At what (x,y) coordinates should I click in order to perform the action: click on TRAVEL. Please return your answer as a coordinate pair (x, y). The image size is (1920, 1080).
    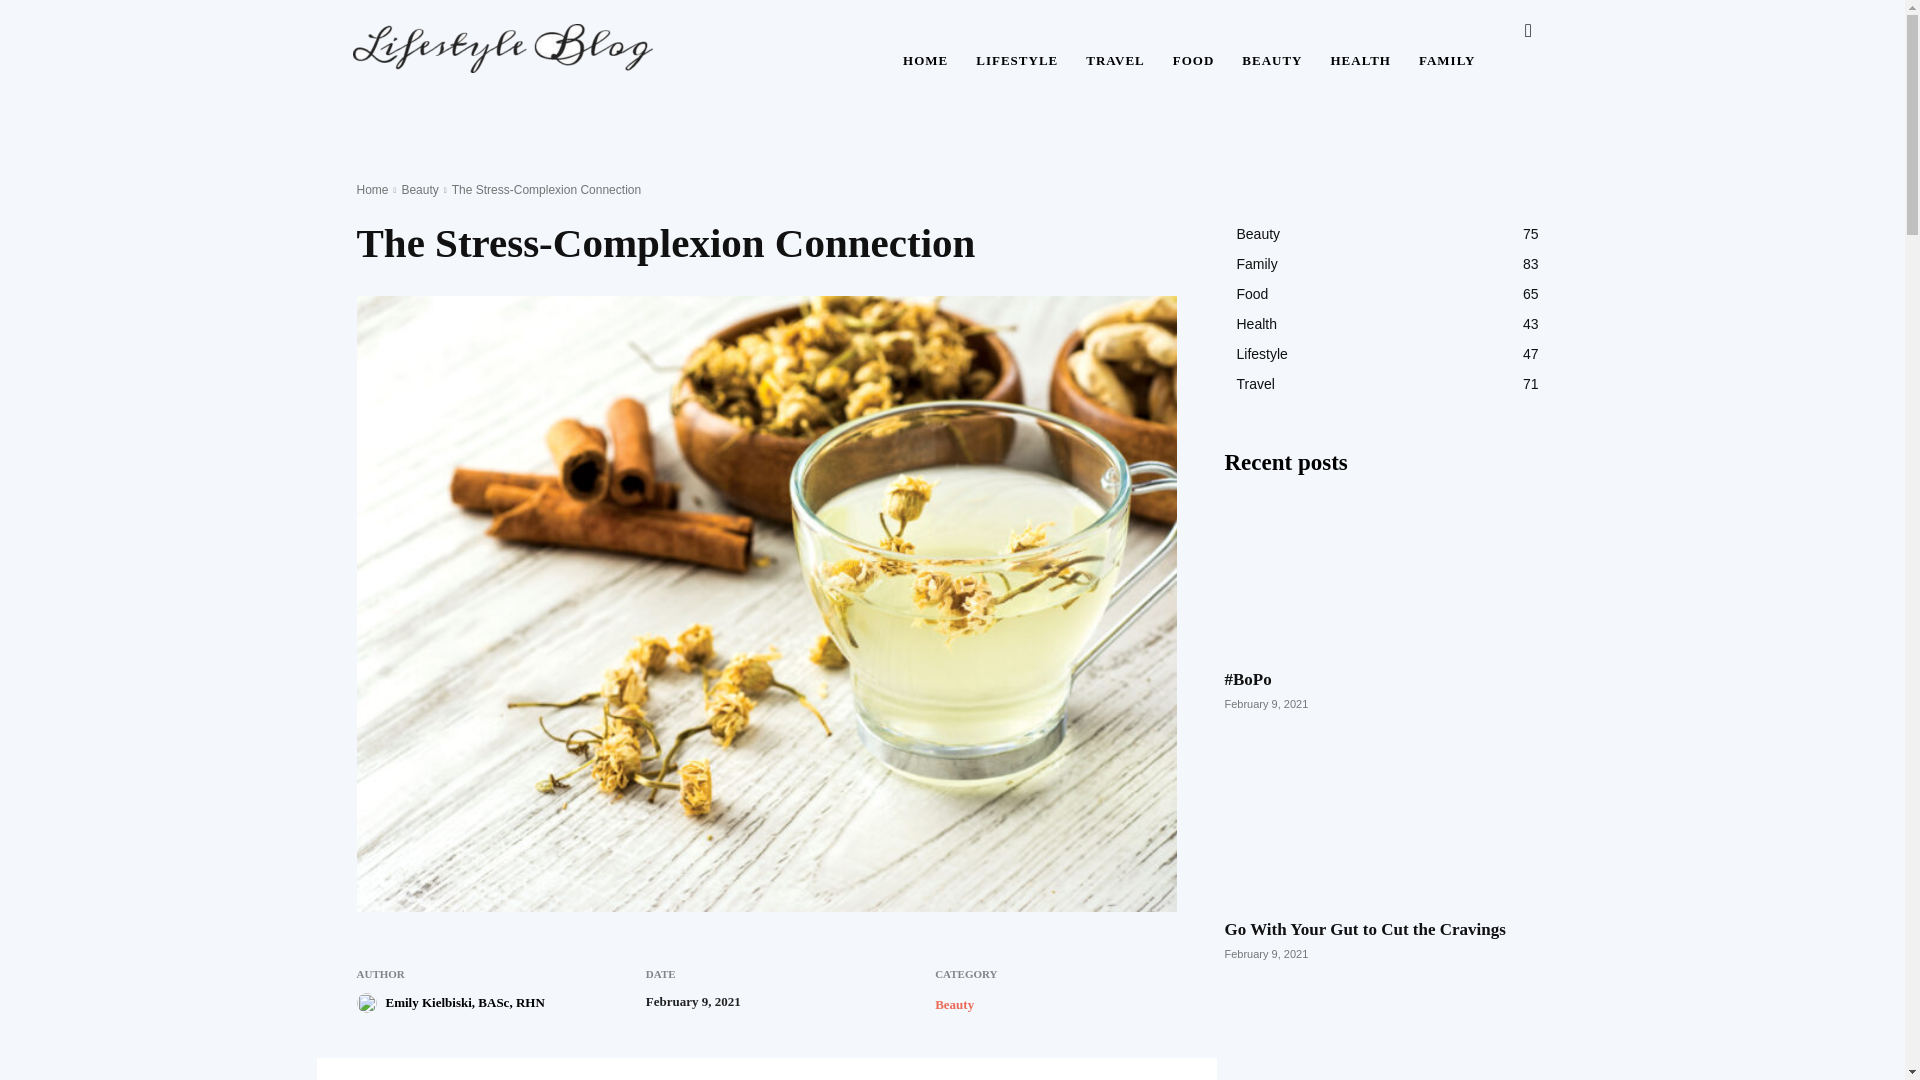
    Looking at the image, I should click on (1115, 60).